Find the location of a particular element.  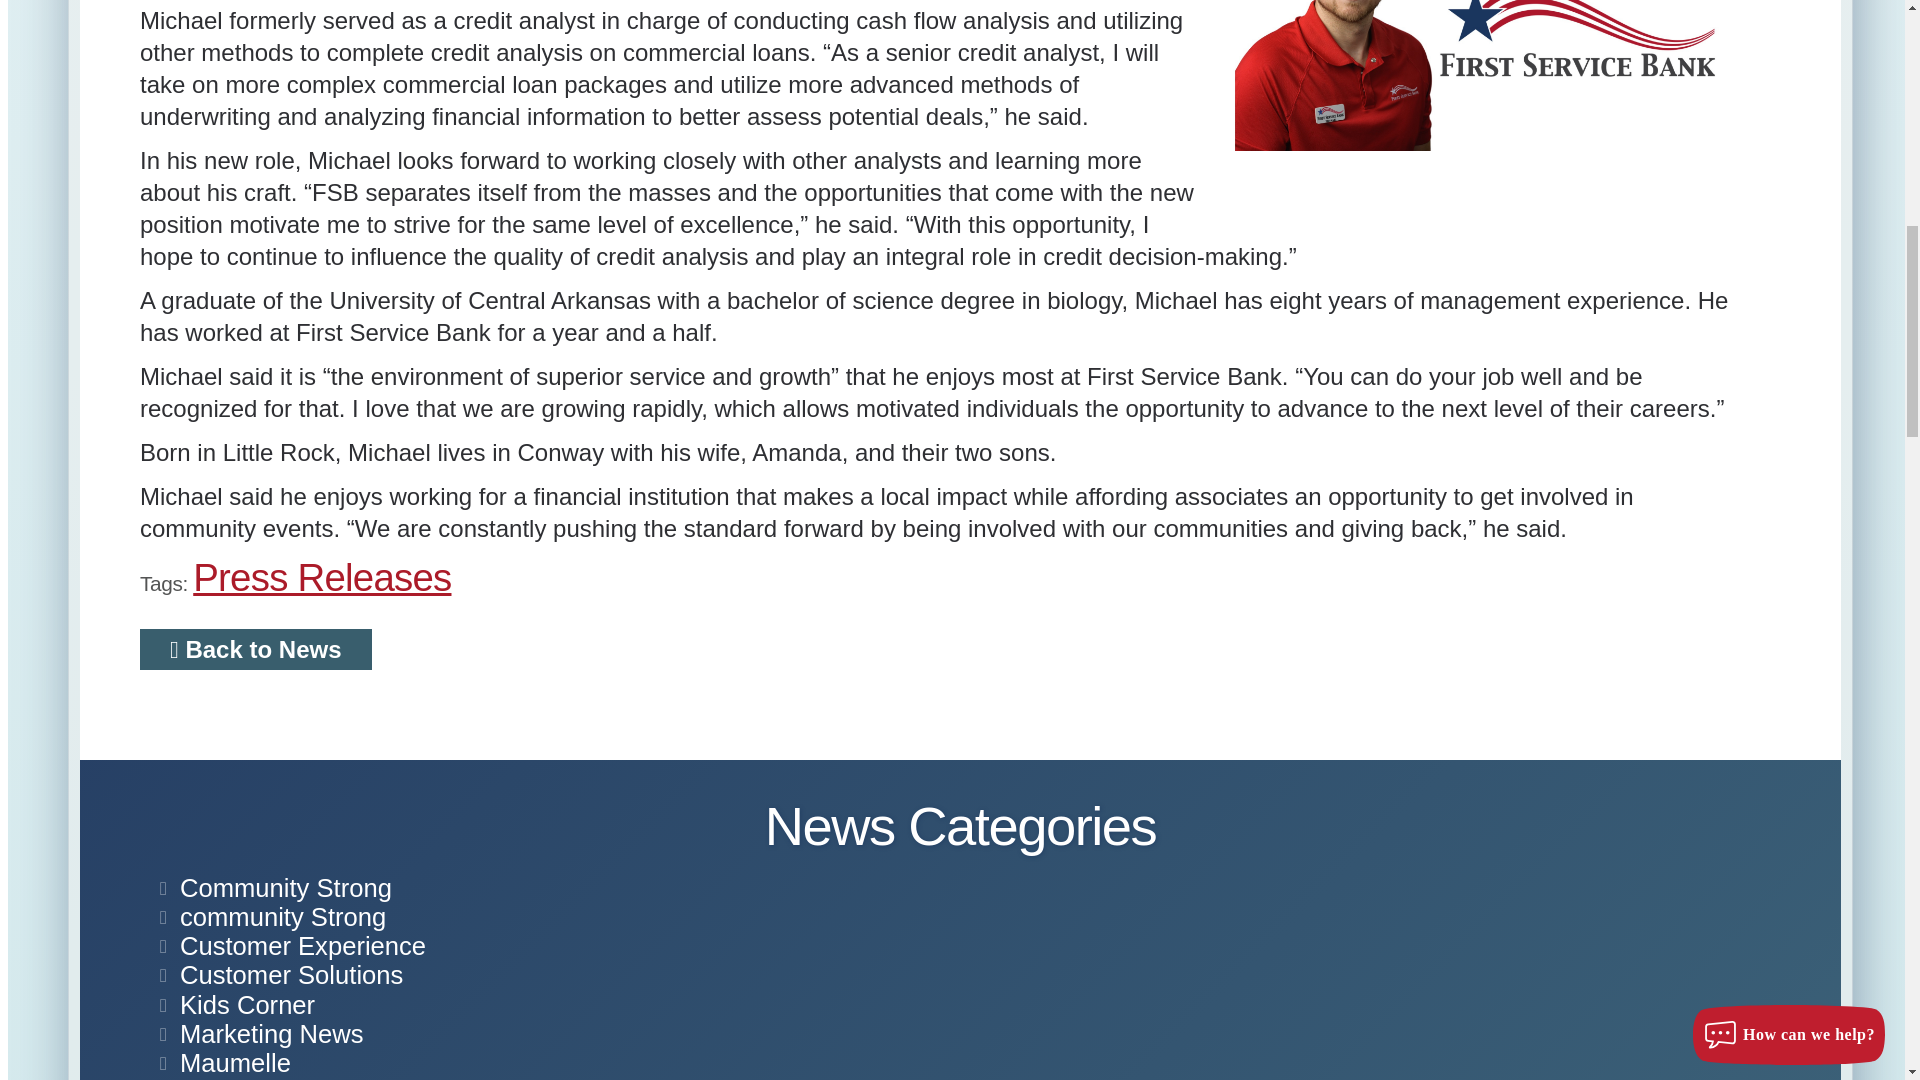

Kids Corner is located at coordinates (247, 1004).